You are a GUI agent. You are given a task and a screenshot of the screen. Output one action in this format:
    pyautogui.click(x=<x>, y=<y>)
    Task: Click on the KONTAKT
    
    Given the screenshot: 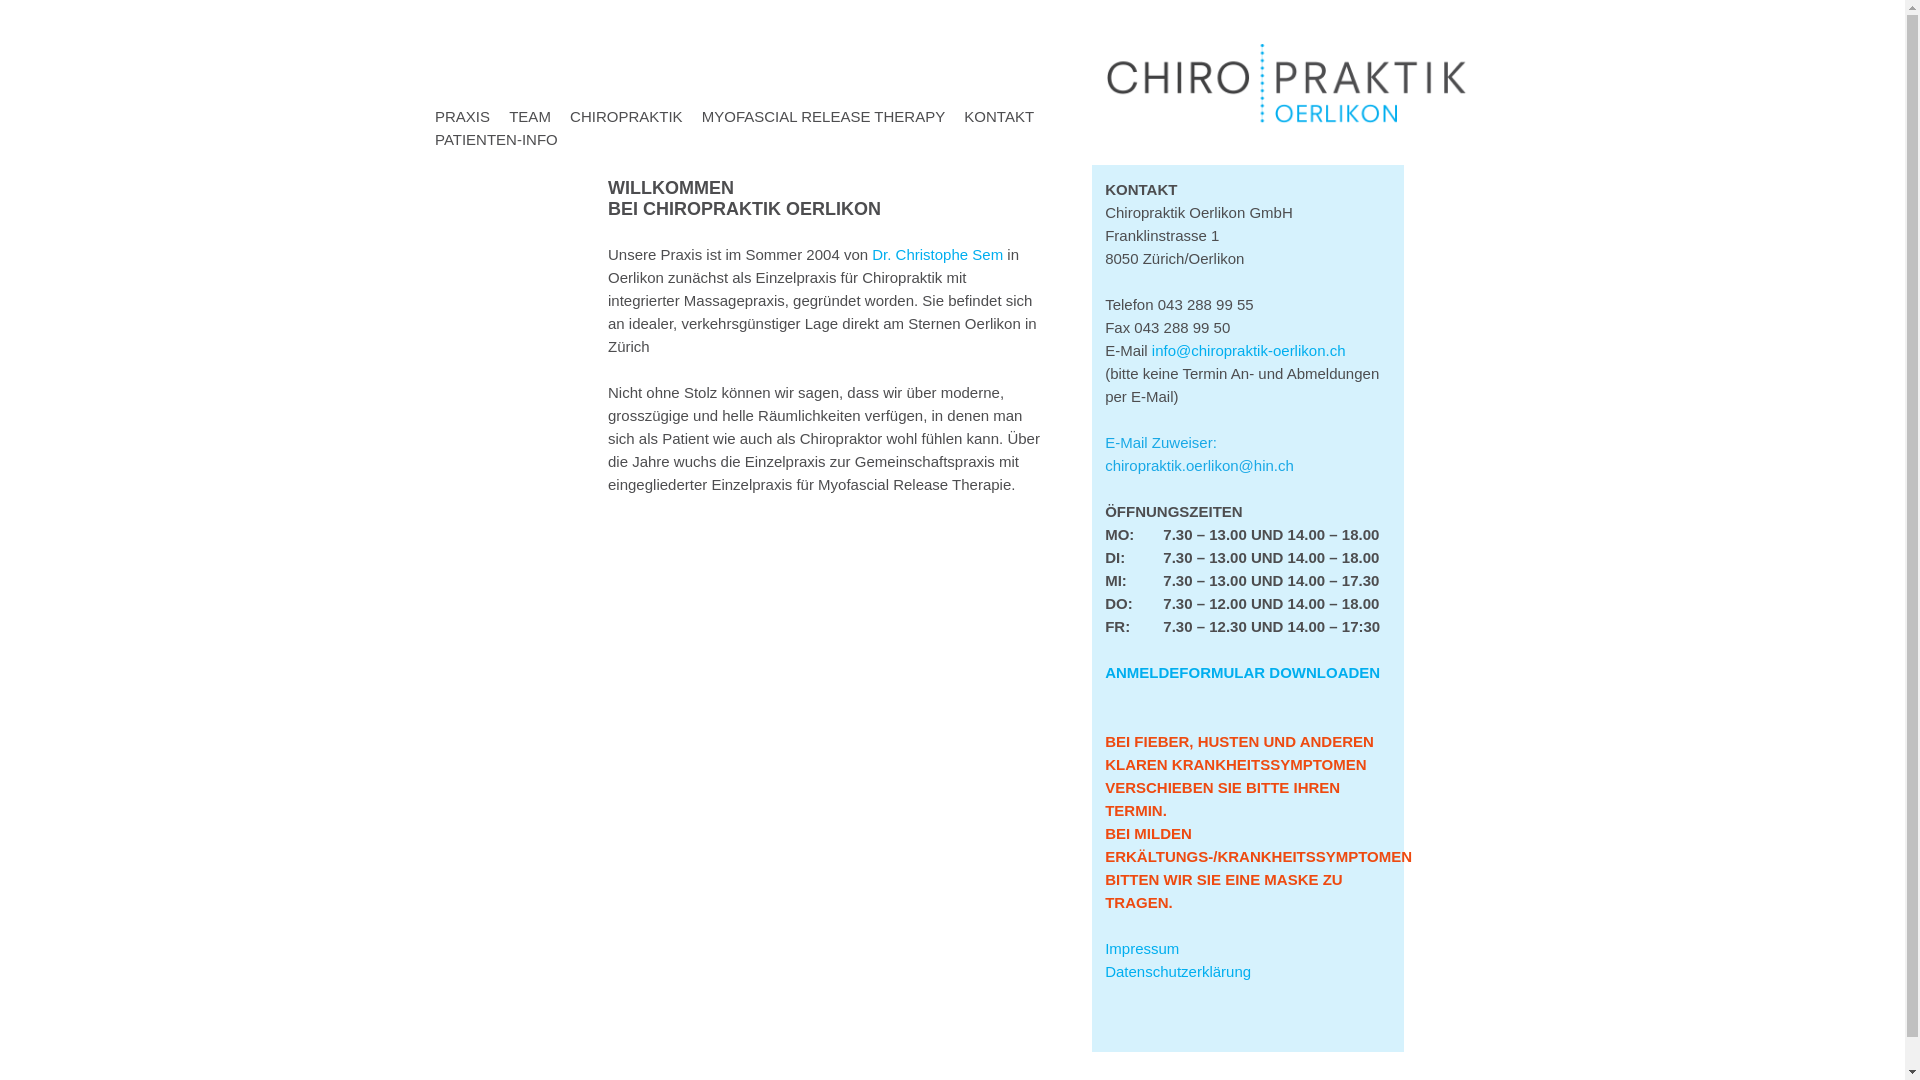 What is the action you would take?
    pyautogui.click(x=999, y=116)
    